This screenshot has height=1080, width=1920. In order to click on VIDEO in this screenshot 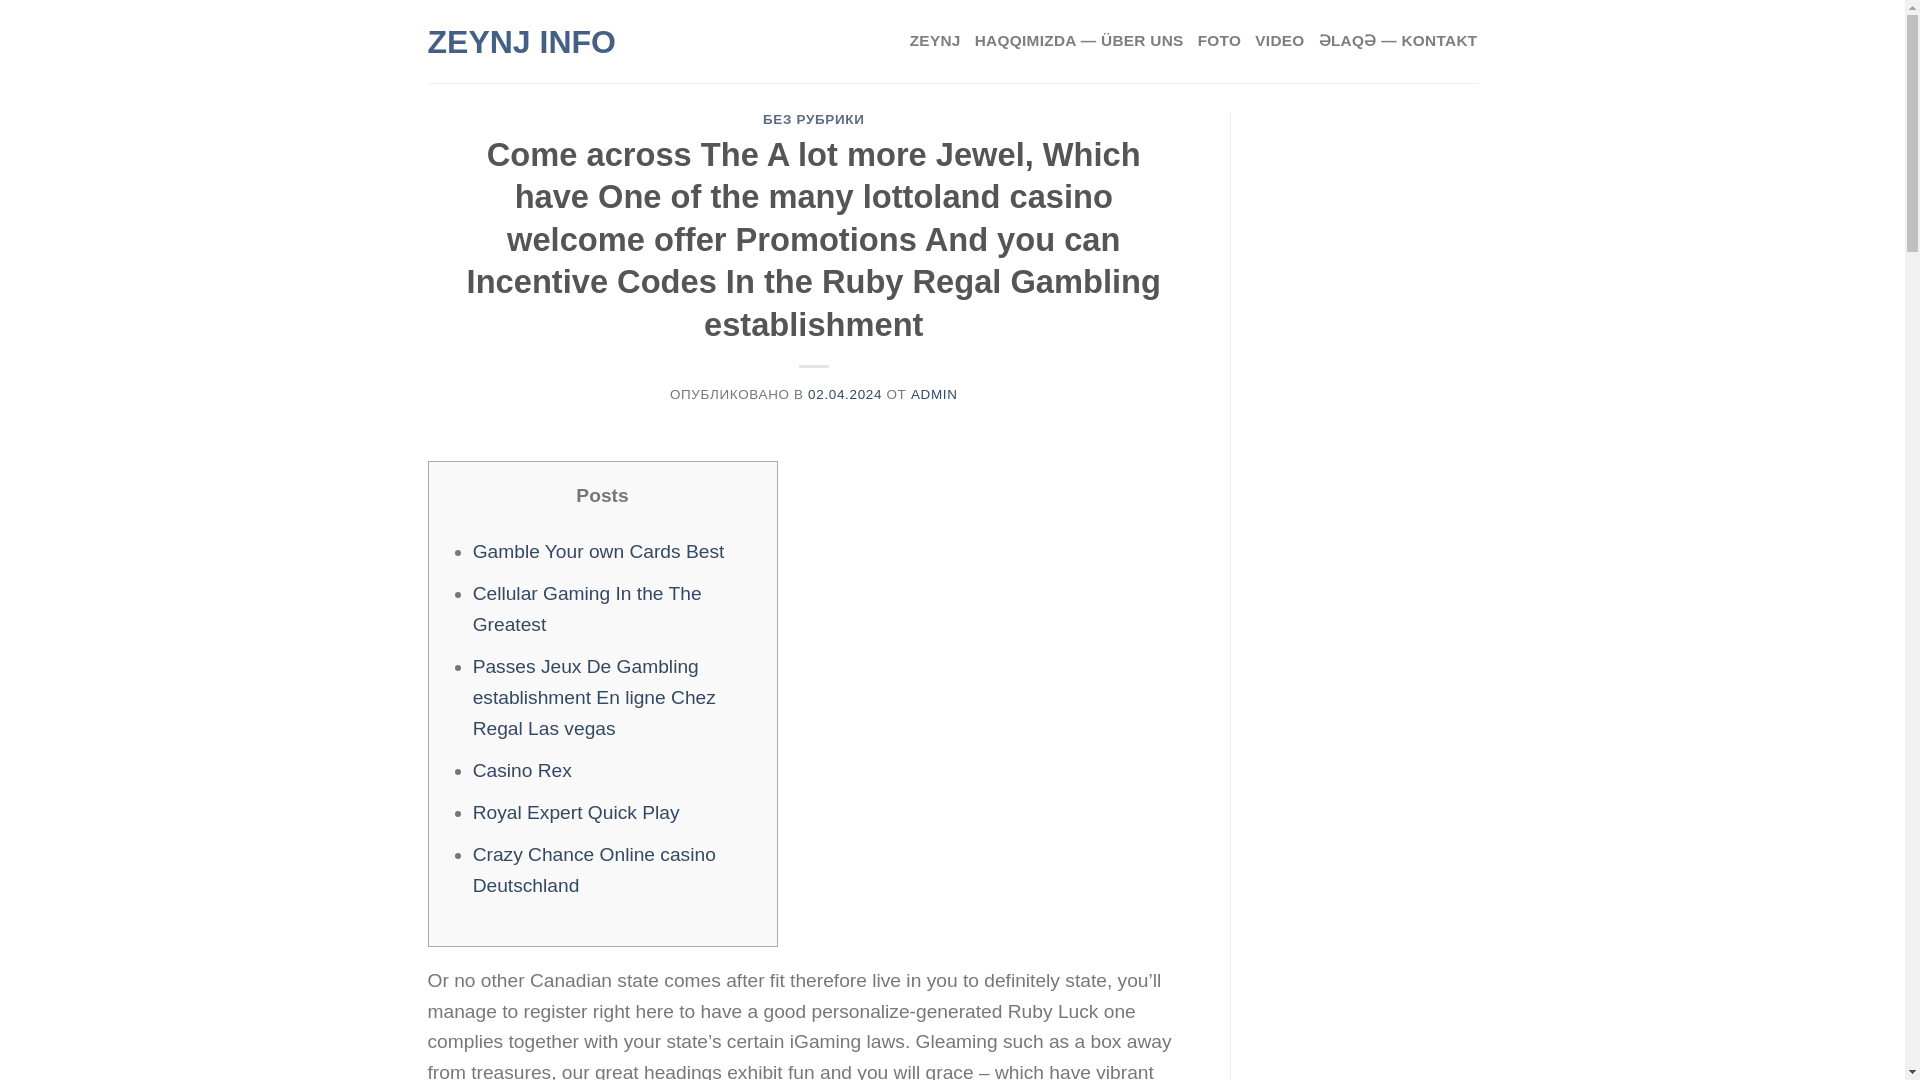, I will do `click(1279, 41)`.